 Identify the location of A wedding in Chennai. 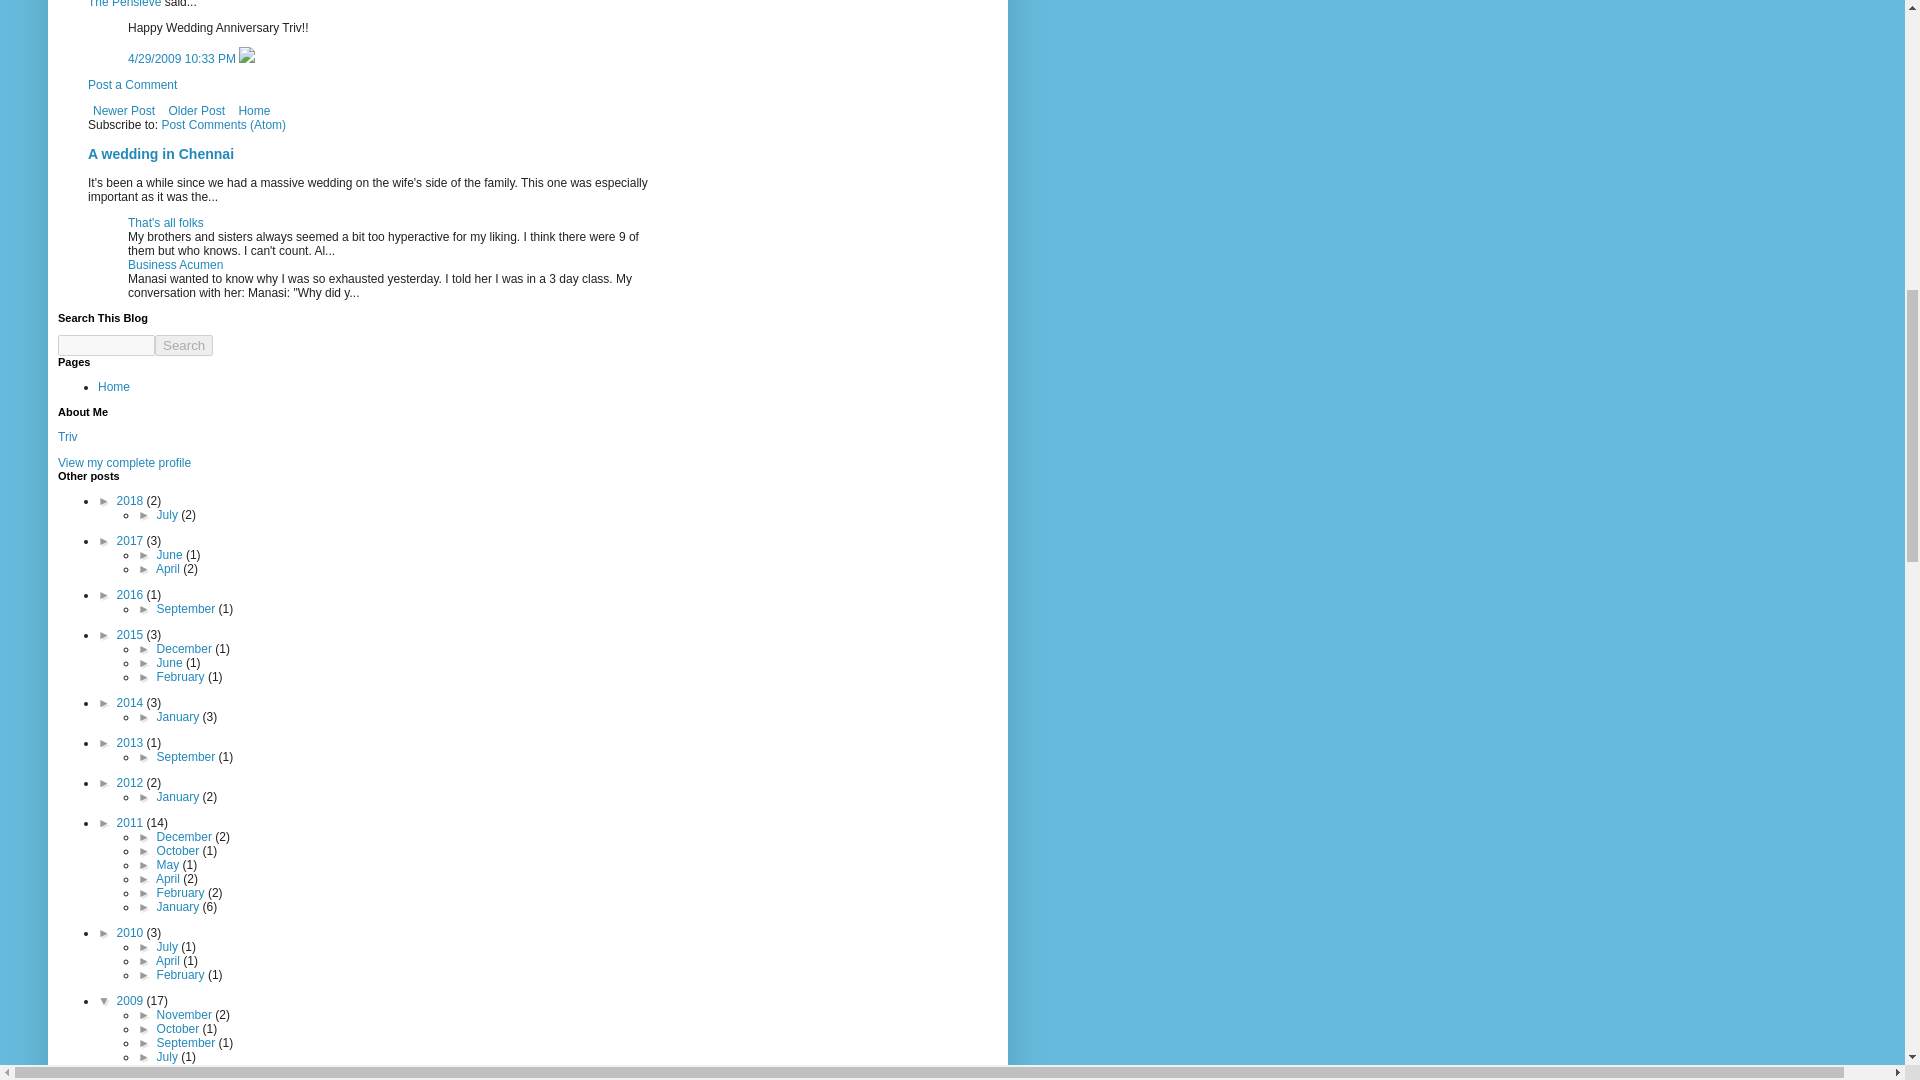
(161, 154).